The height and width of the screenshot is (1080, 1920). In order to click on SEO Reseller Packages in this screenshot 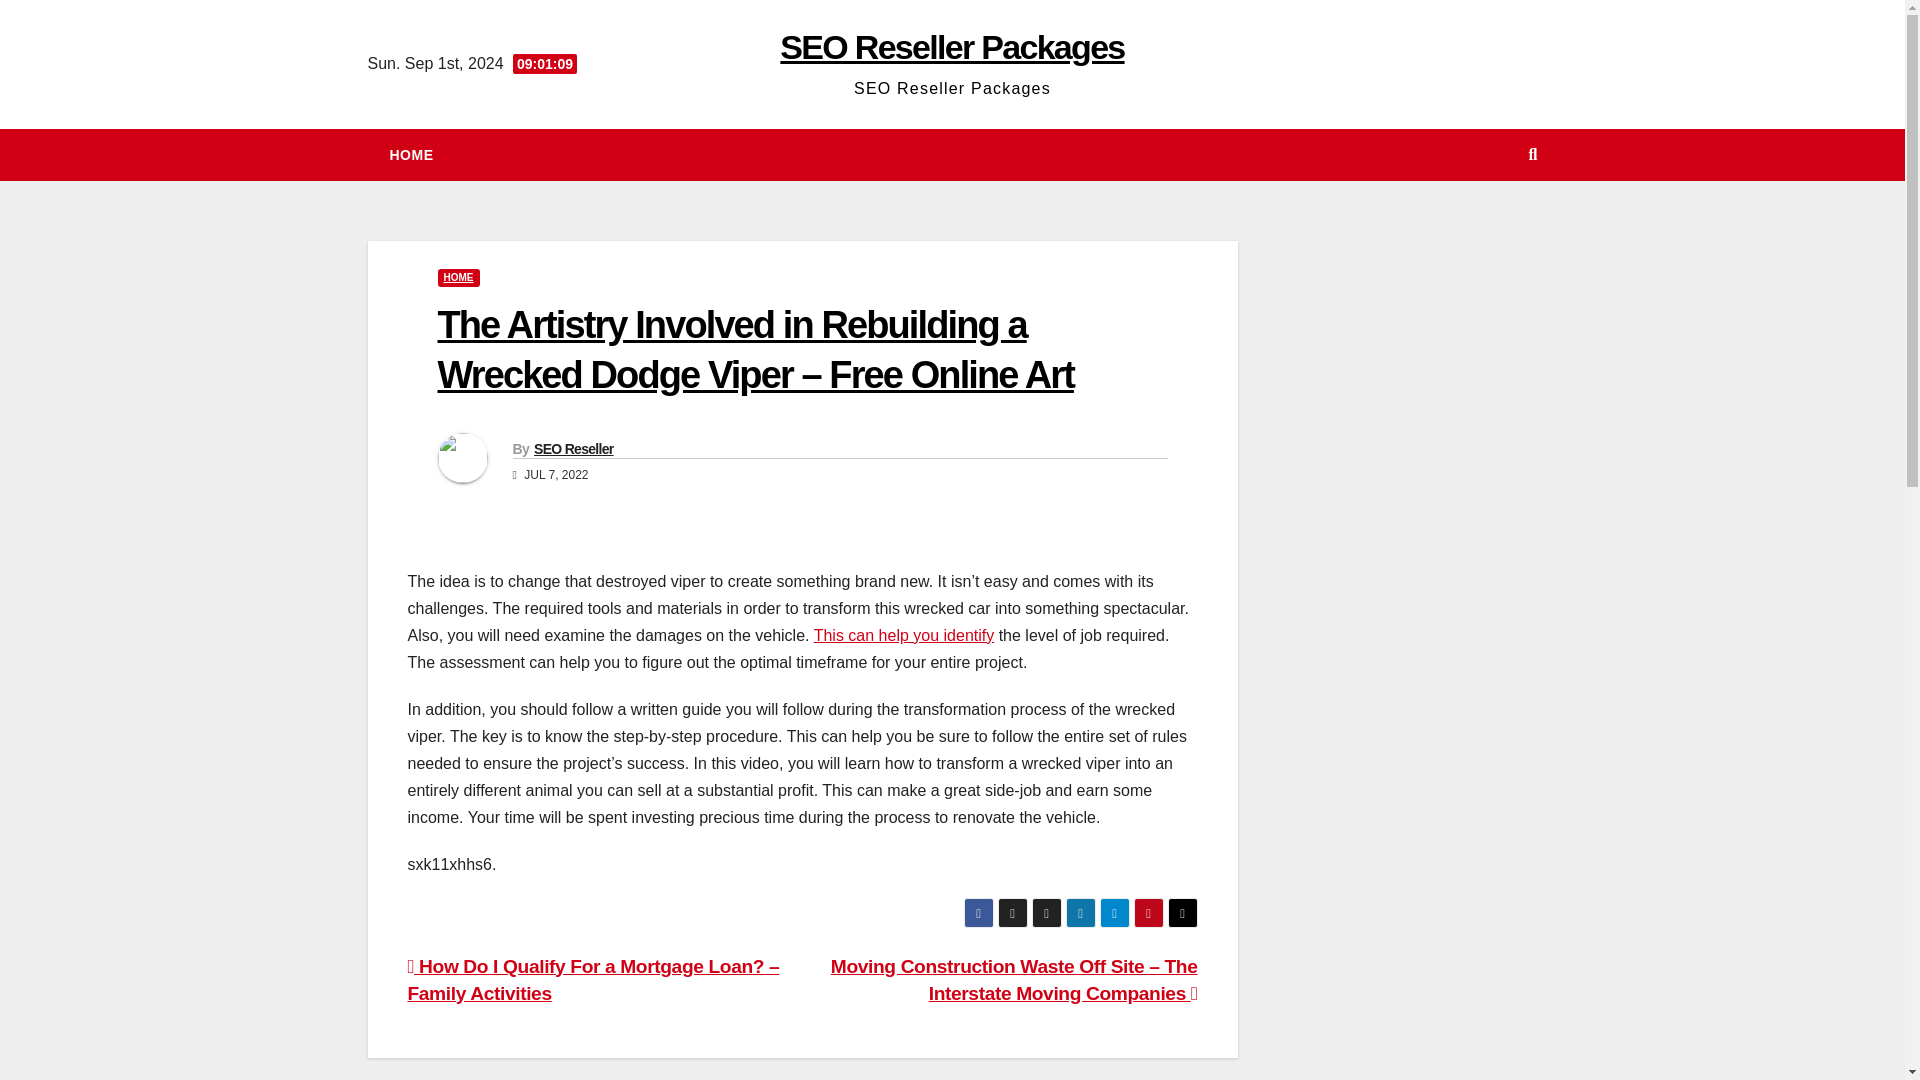, I will do `click(951, 46)`.